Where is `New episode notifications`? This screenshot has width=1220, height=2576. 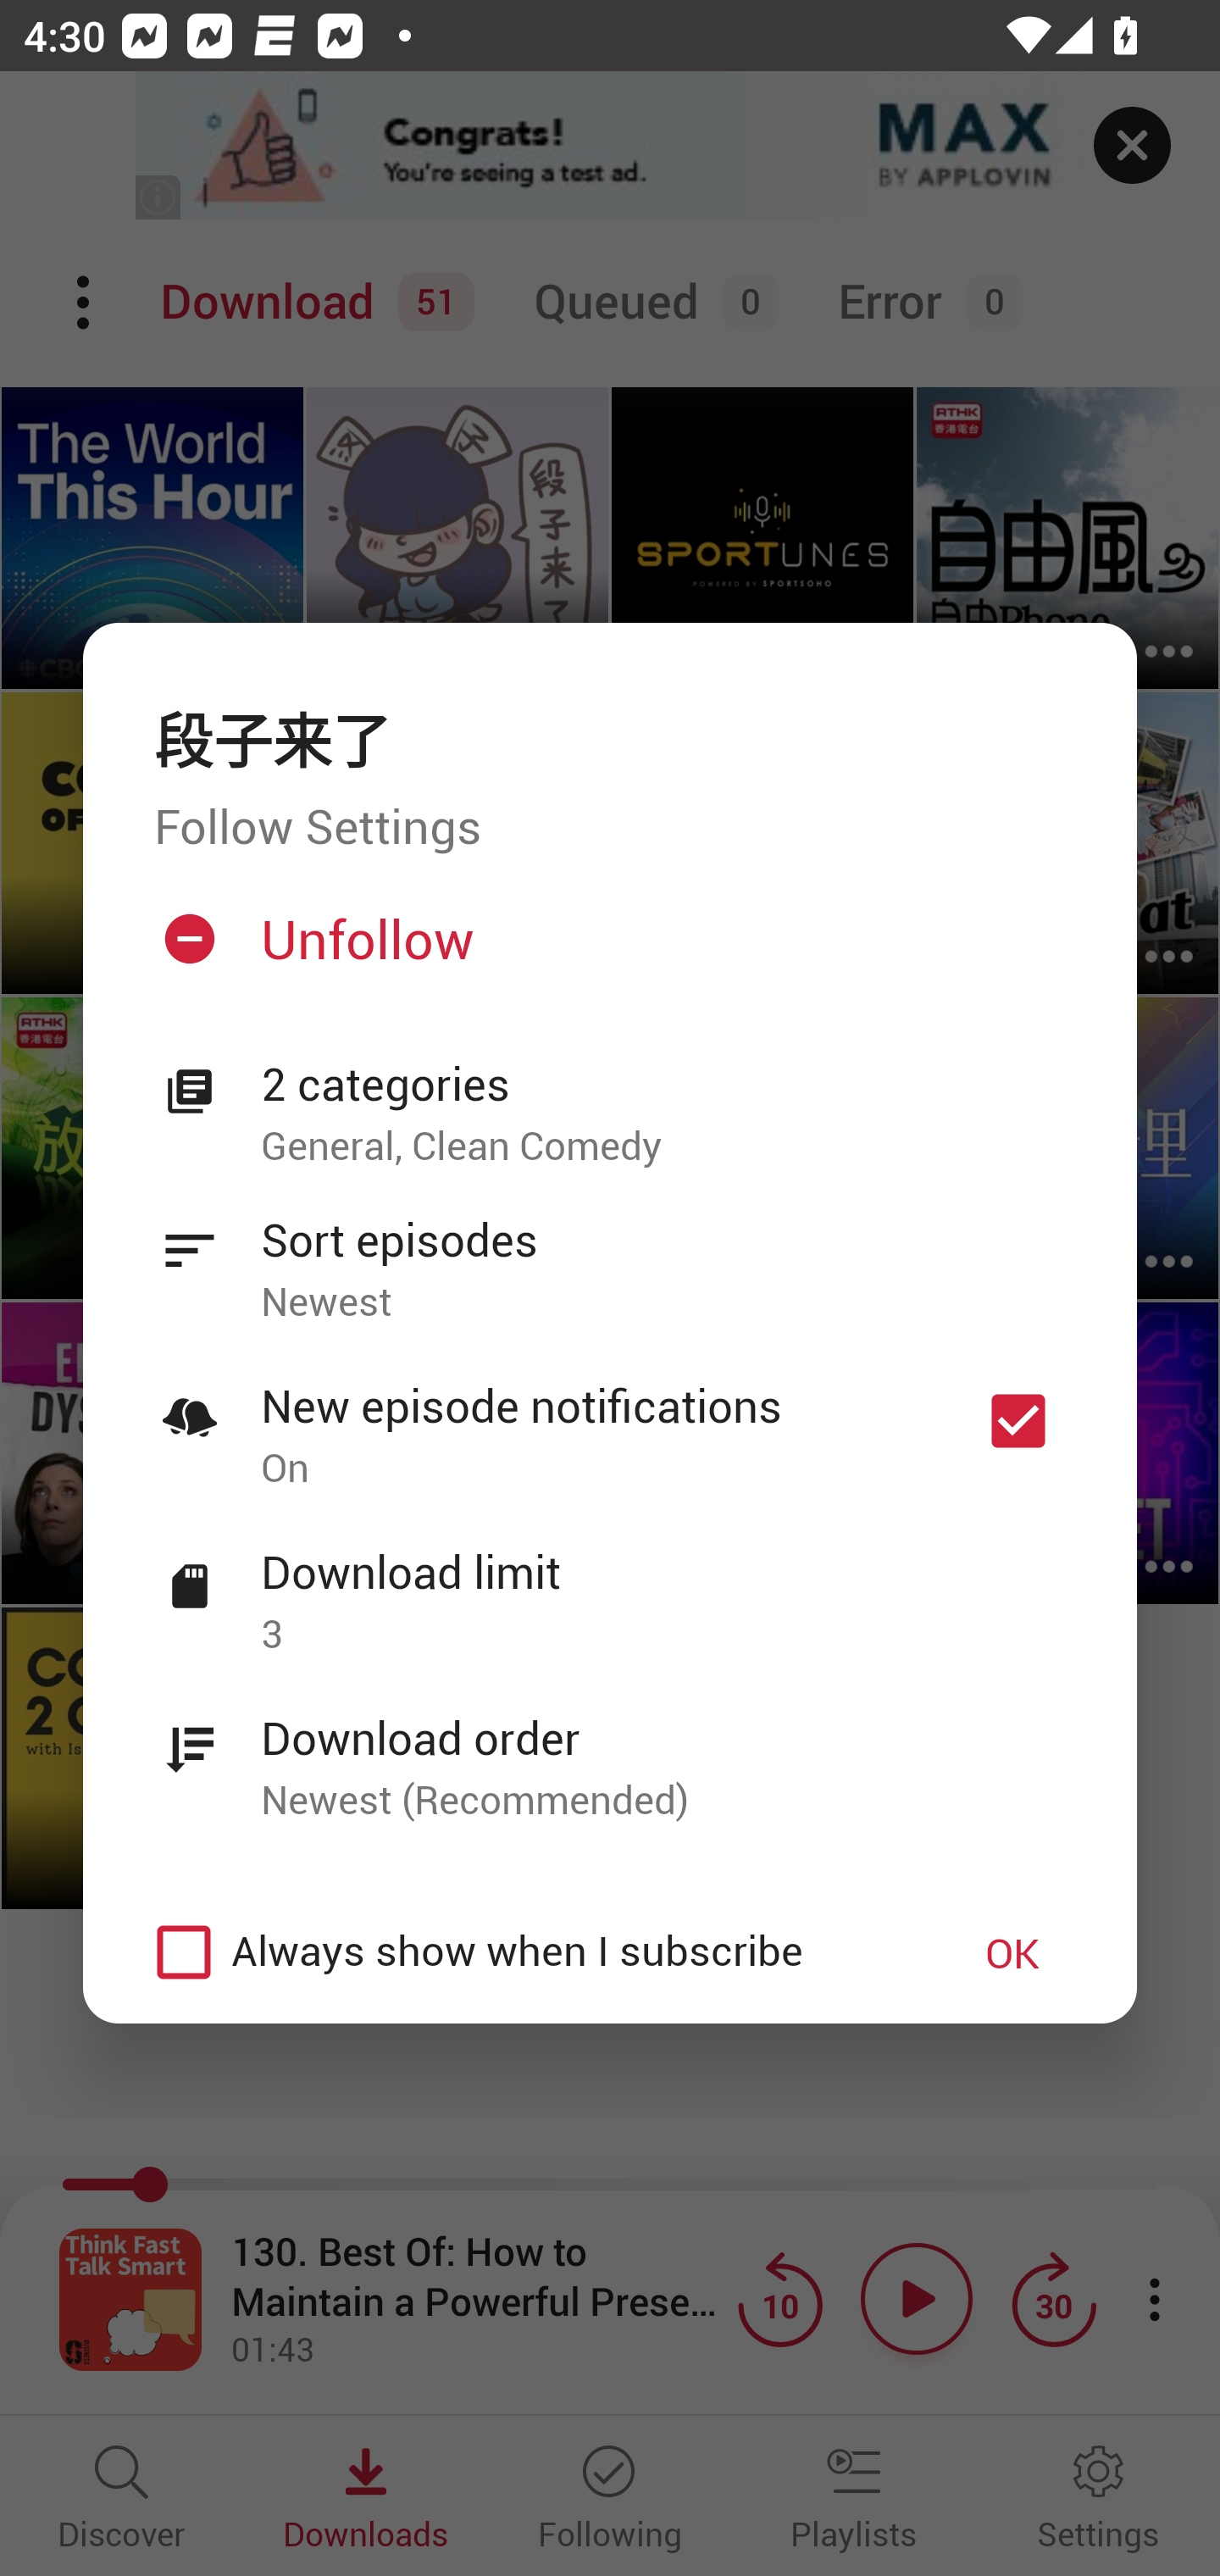
New episode notifications is located at coordinates (1018, 1420).